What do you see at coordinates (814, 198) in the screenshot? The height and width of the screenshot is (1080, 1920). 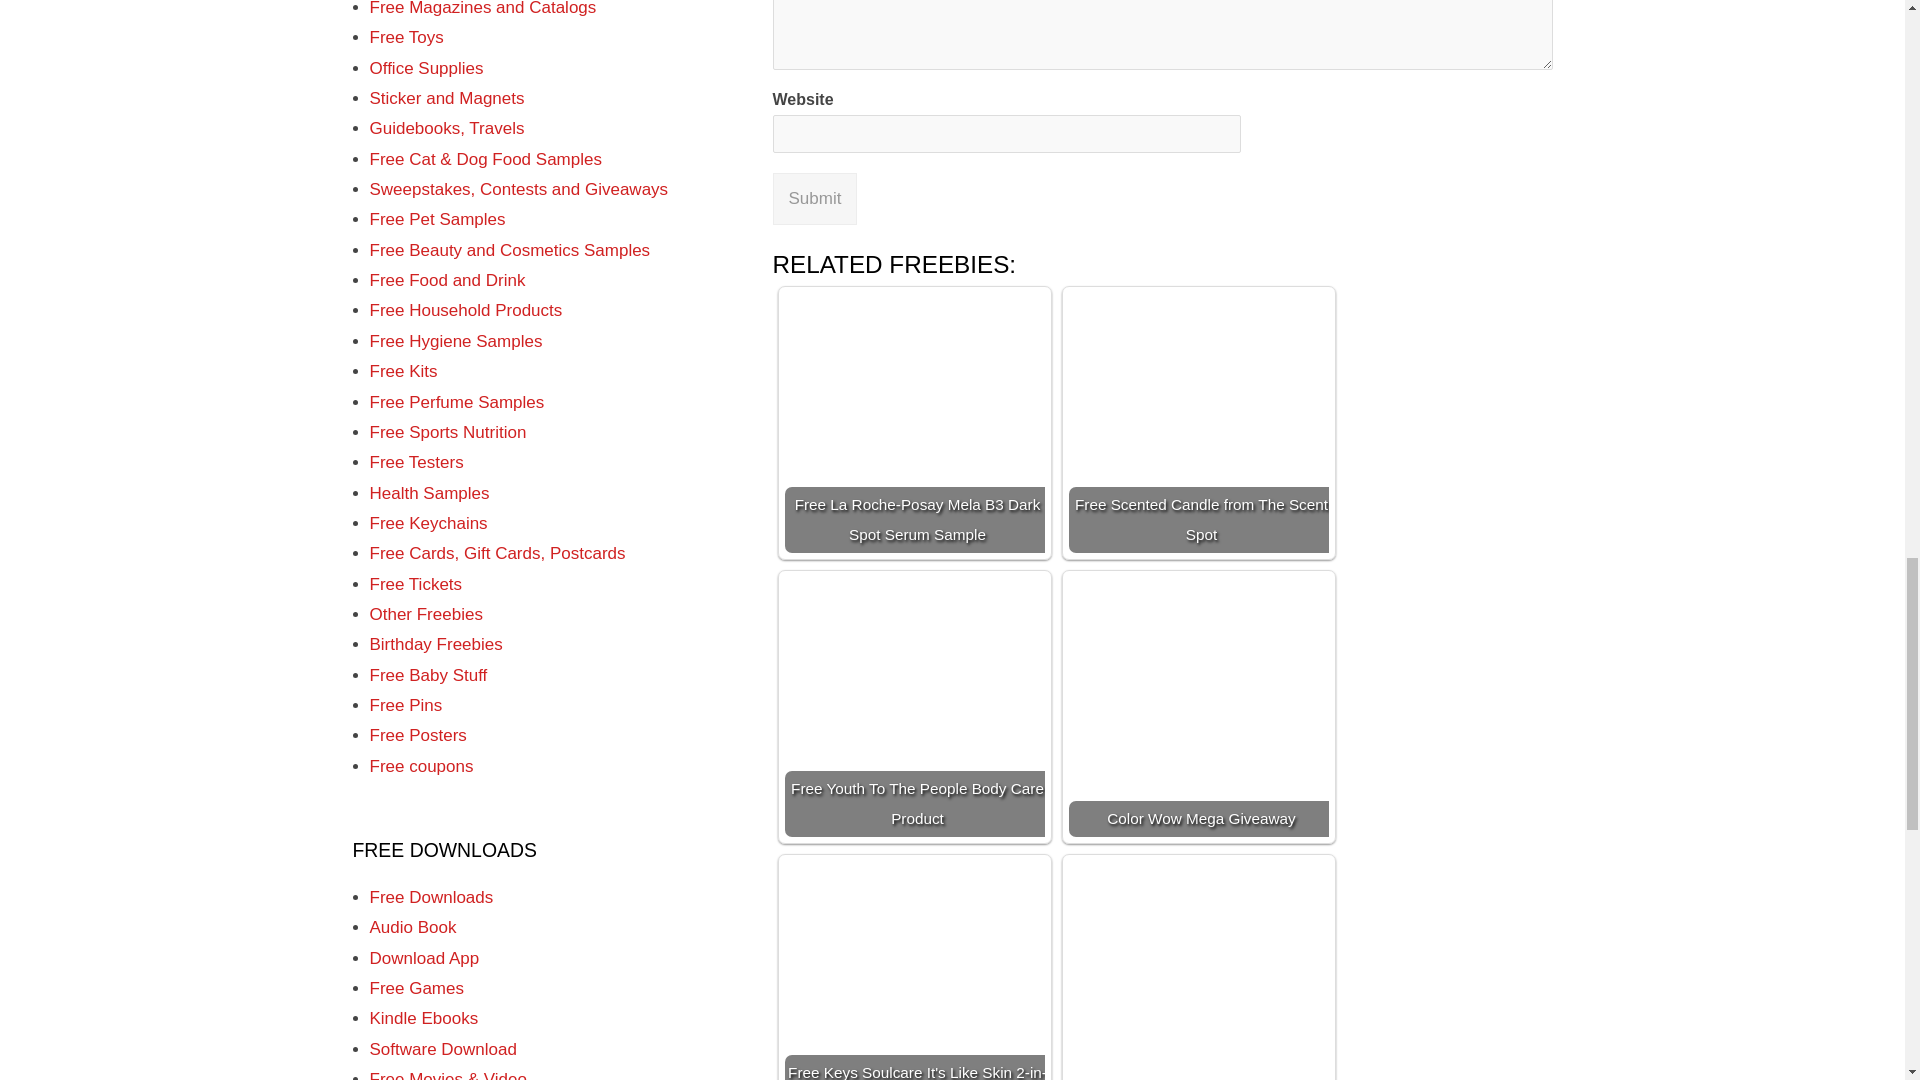 I see `Submit` at bounding box center [814, 198].